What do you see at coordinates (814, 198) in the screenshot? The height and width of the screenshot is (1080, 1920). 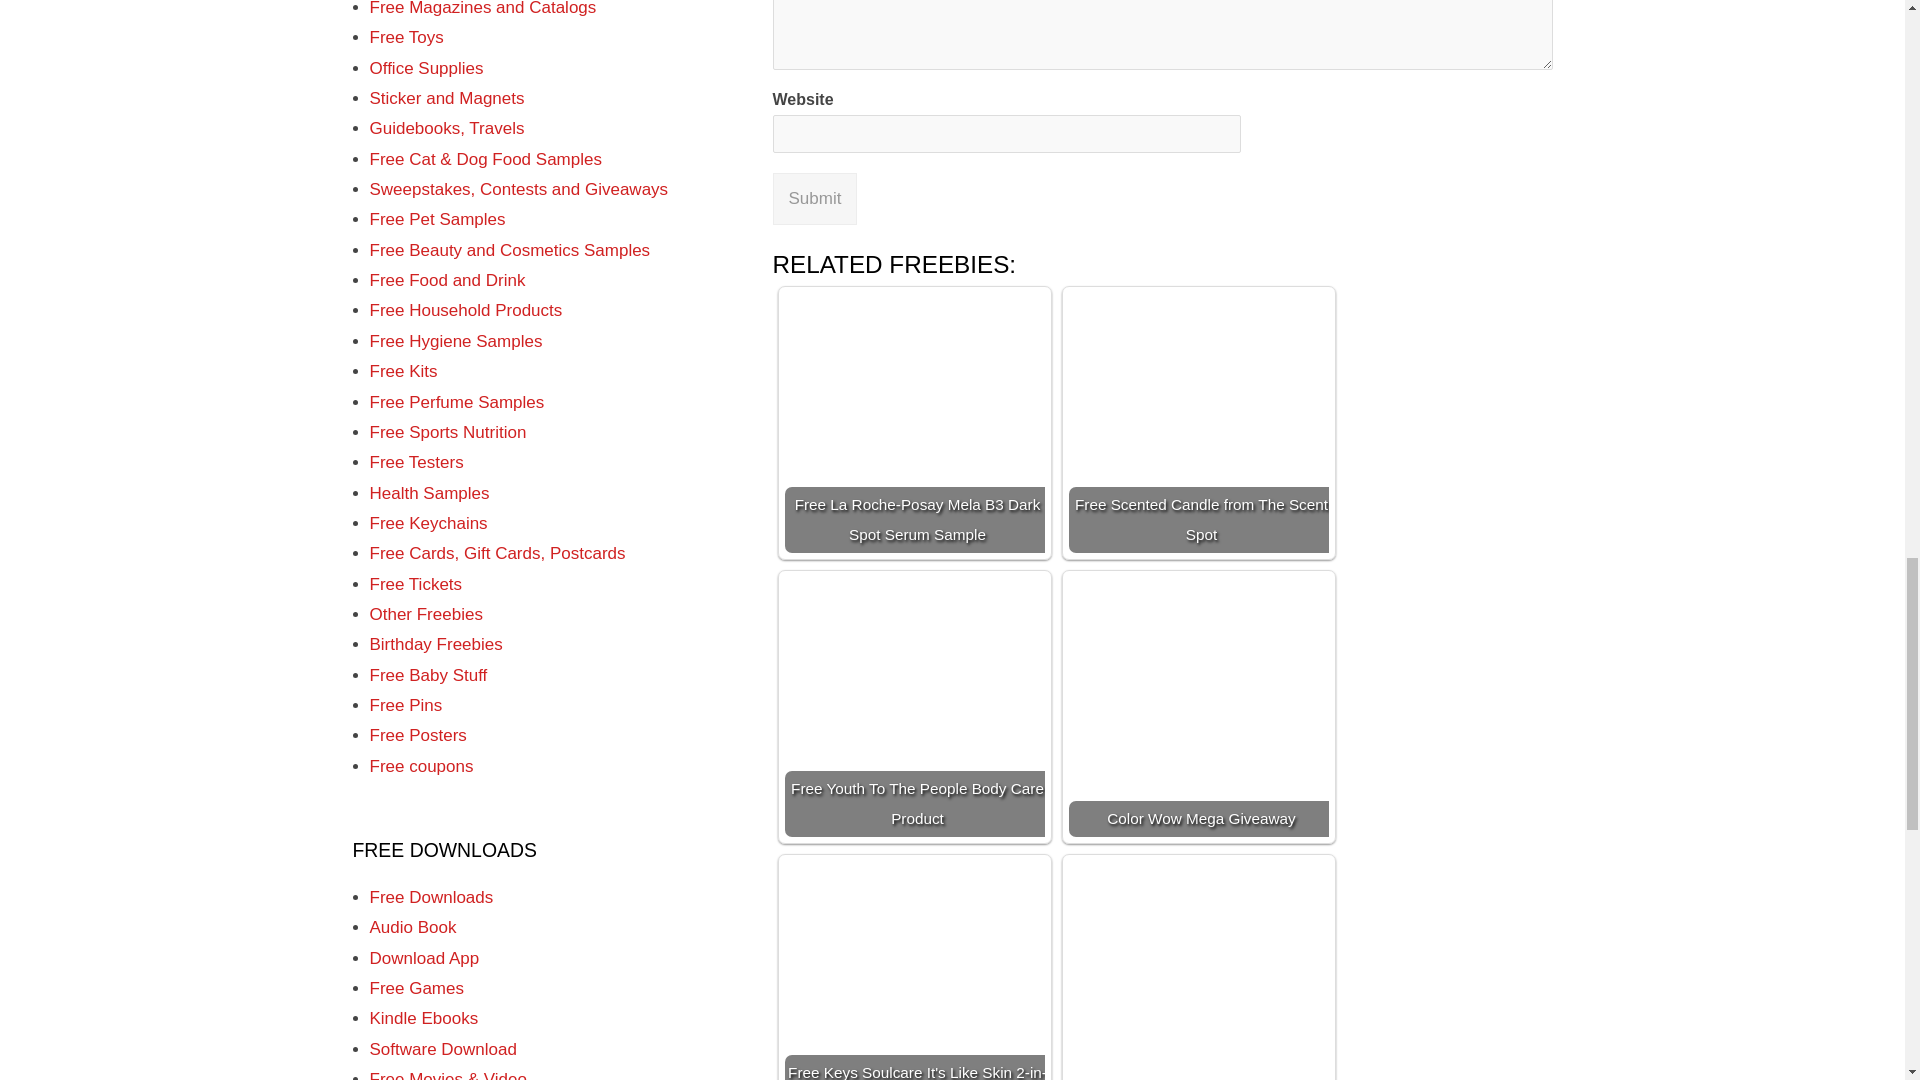 I see `Submit` at bounding box center [814, 198].